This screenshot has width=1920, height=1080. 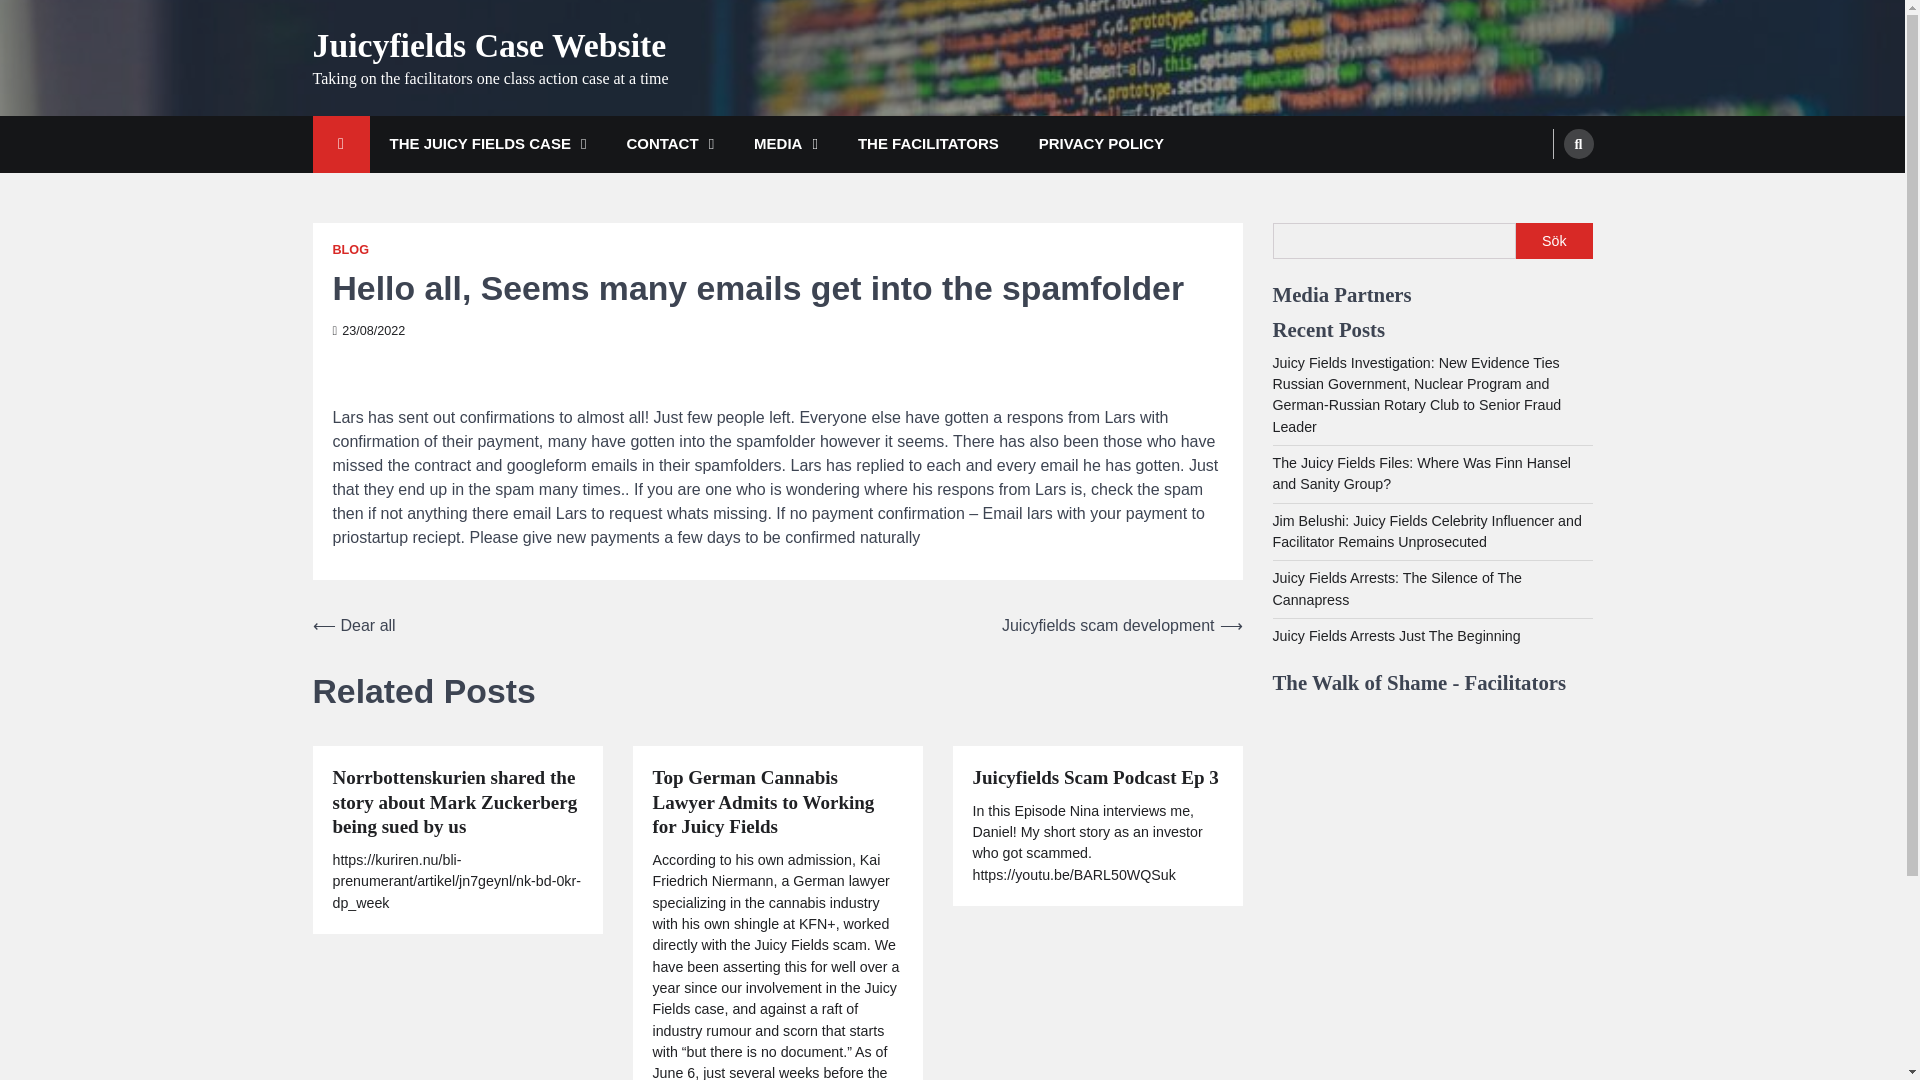 What do you see at coordinates (350, 250) in the screenshot?
I see `BLOG` at bounding box center [350, 250].